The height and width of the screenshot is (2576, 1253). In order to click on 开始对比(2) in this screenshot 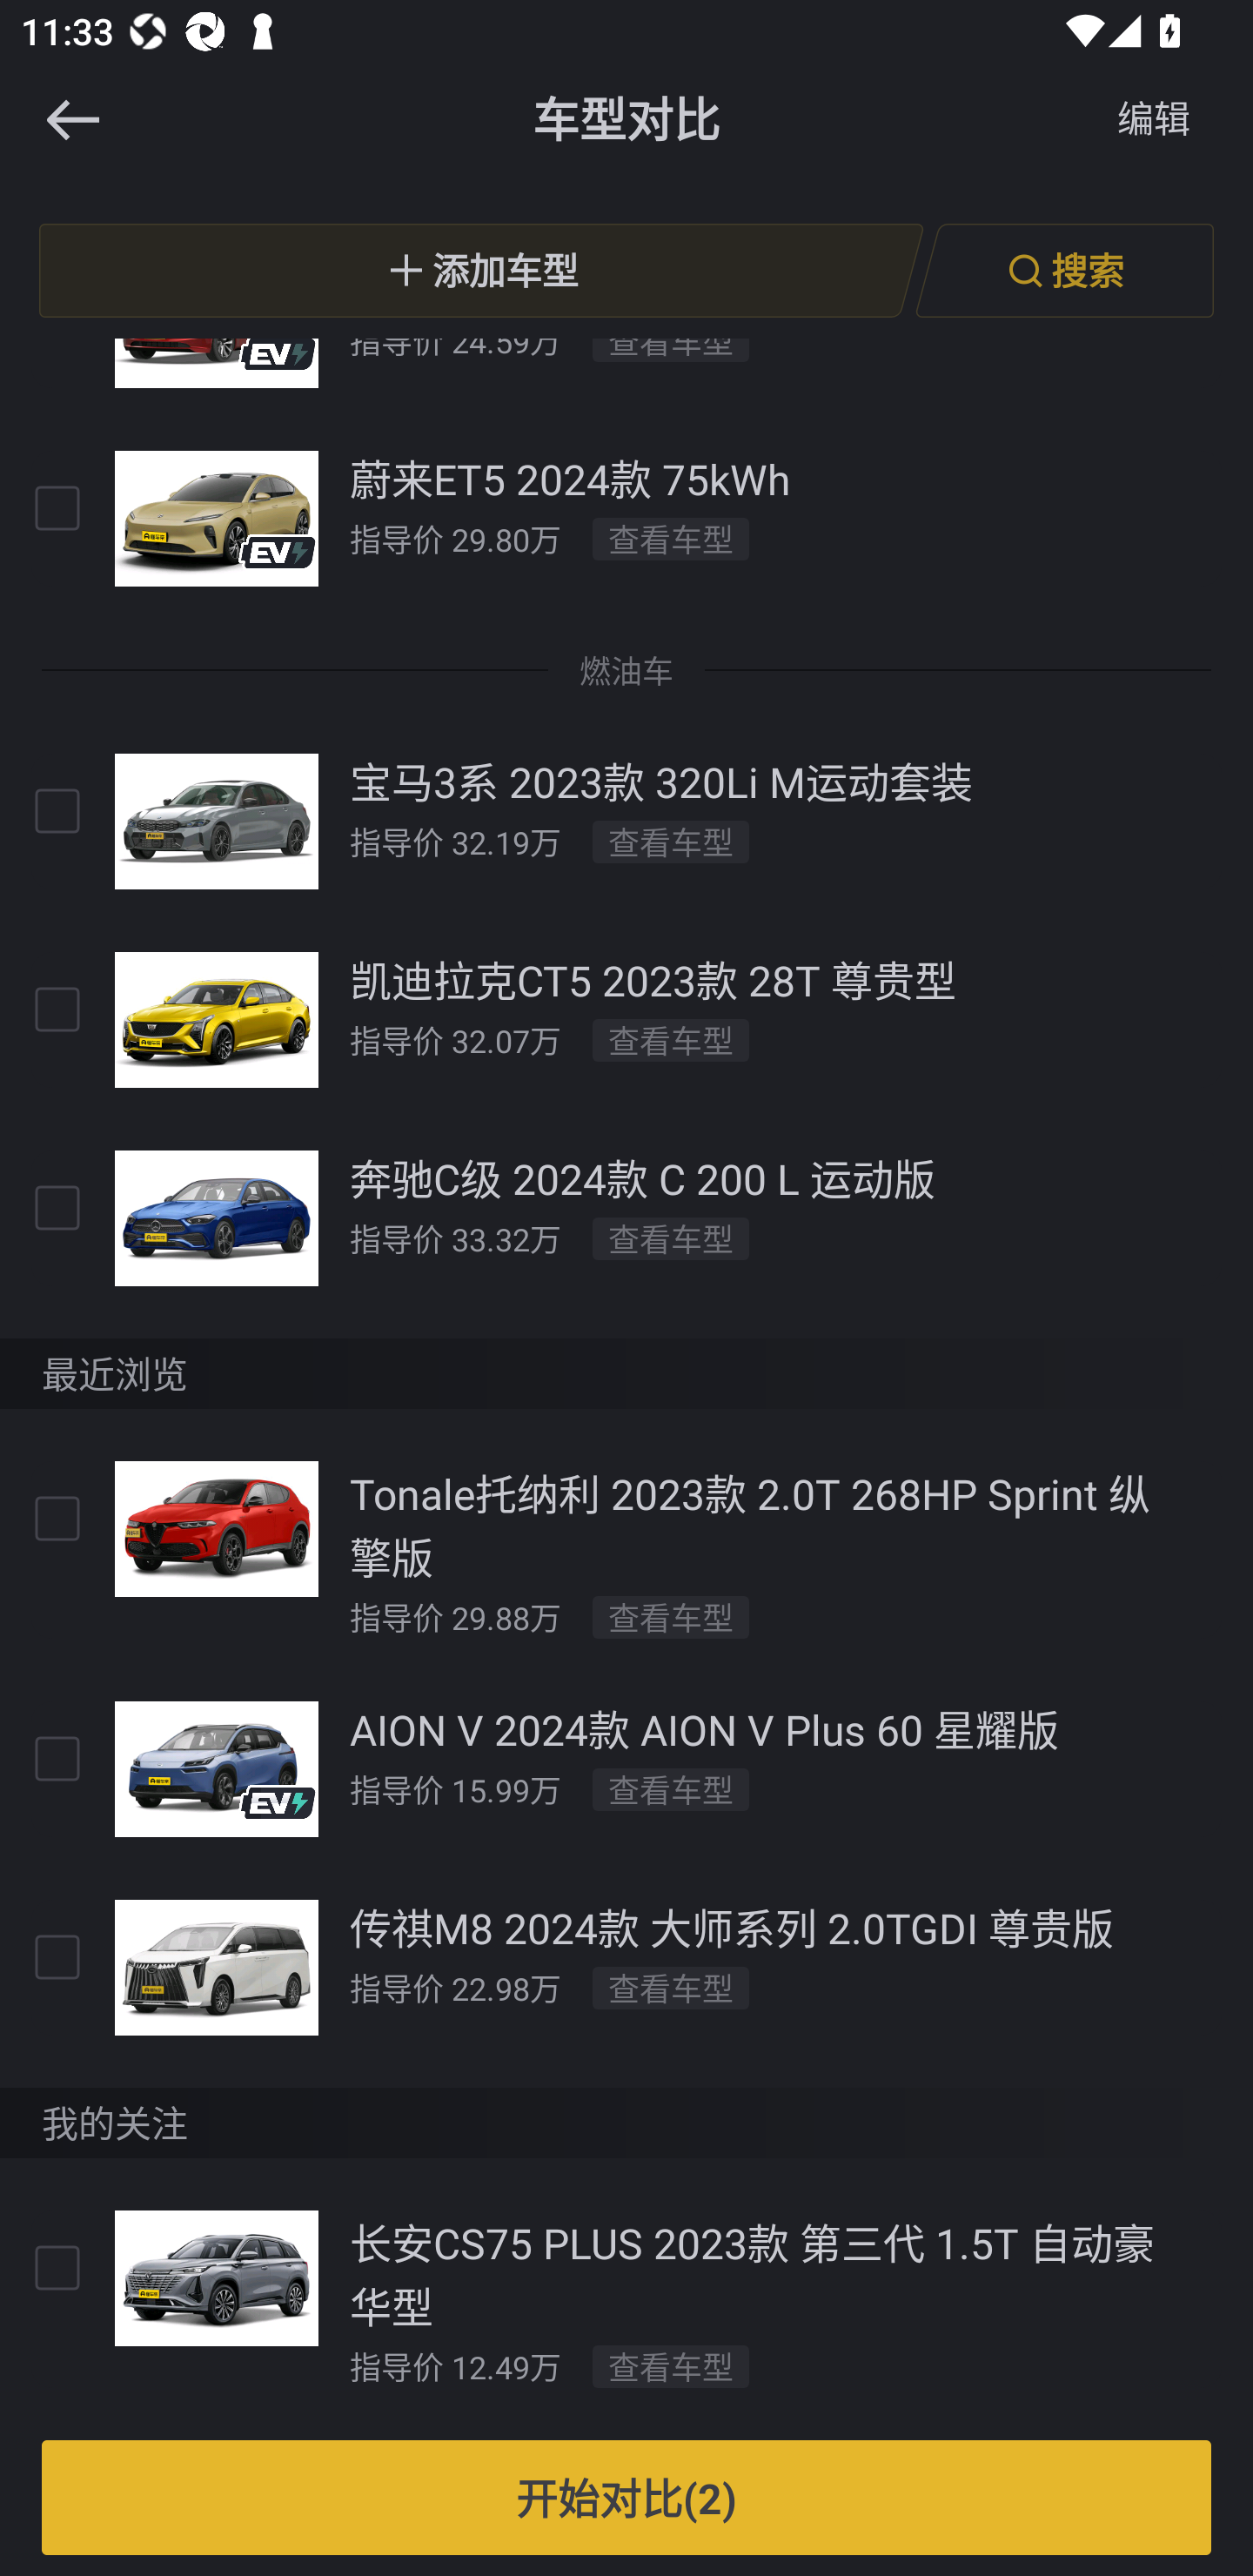, I will do `click(626, 2498)`.